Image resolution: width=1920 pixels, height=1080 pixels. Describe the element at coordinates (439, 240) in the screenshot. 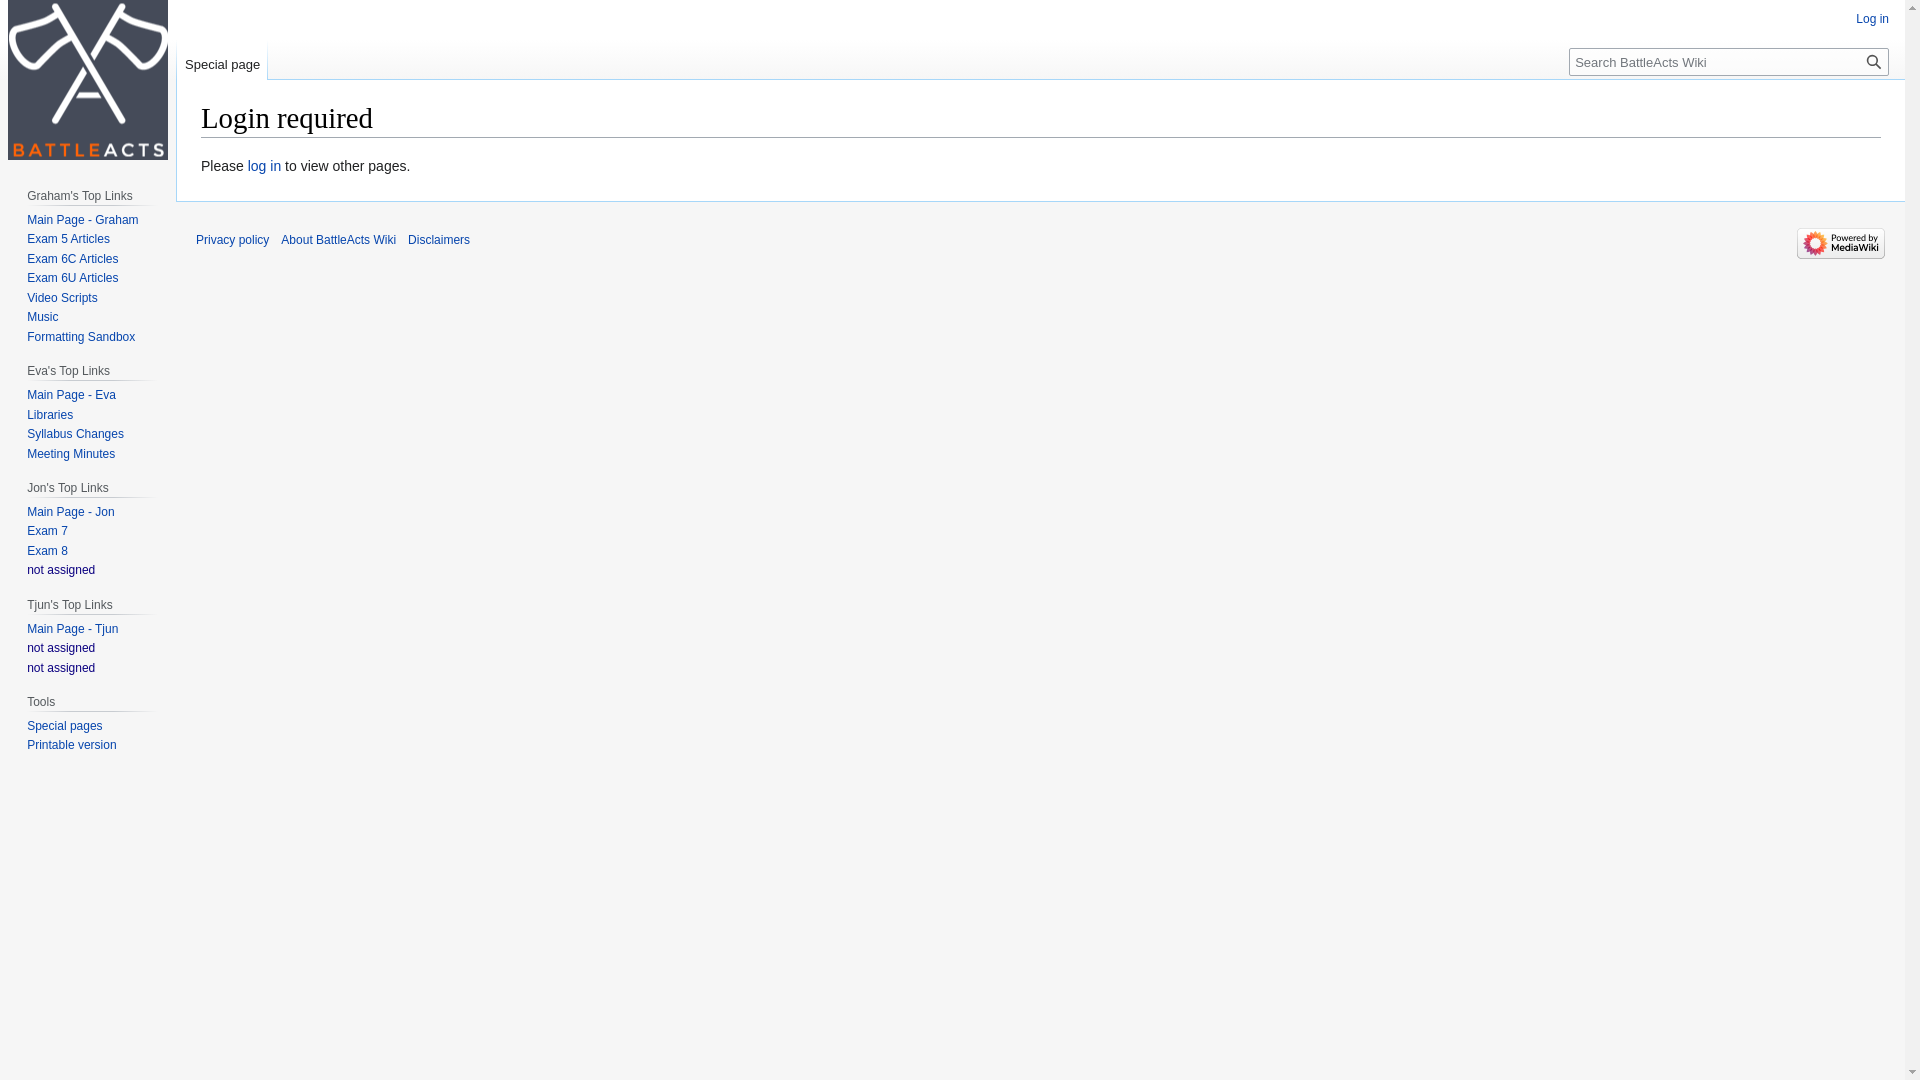

I see `Disclaimers` at that location.